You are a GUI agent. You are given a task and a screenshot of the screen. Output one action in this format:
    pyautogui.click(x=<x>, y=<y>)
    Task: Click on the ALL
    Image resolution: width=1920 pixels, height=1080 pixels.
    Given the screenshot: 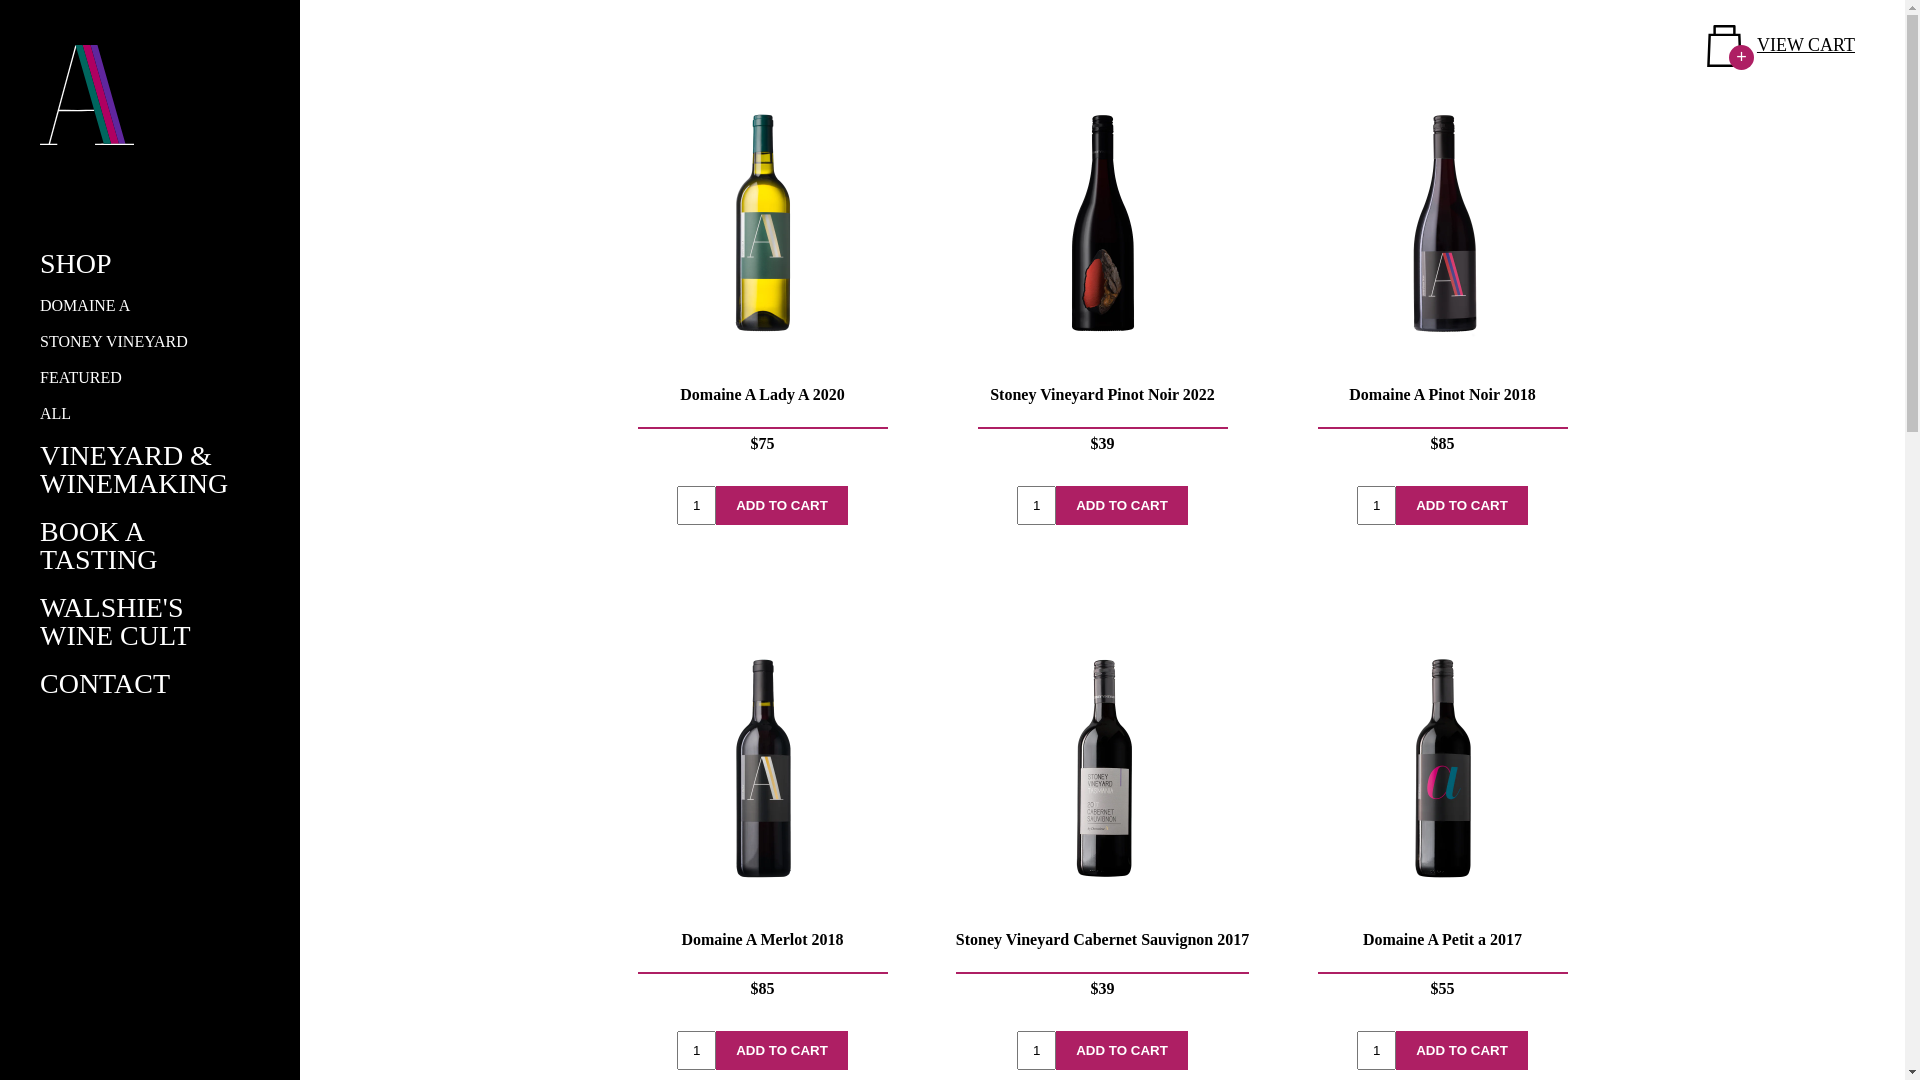 What is the action you would take?
    pyautogui.click(x=56, y=414)
    